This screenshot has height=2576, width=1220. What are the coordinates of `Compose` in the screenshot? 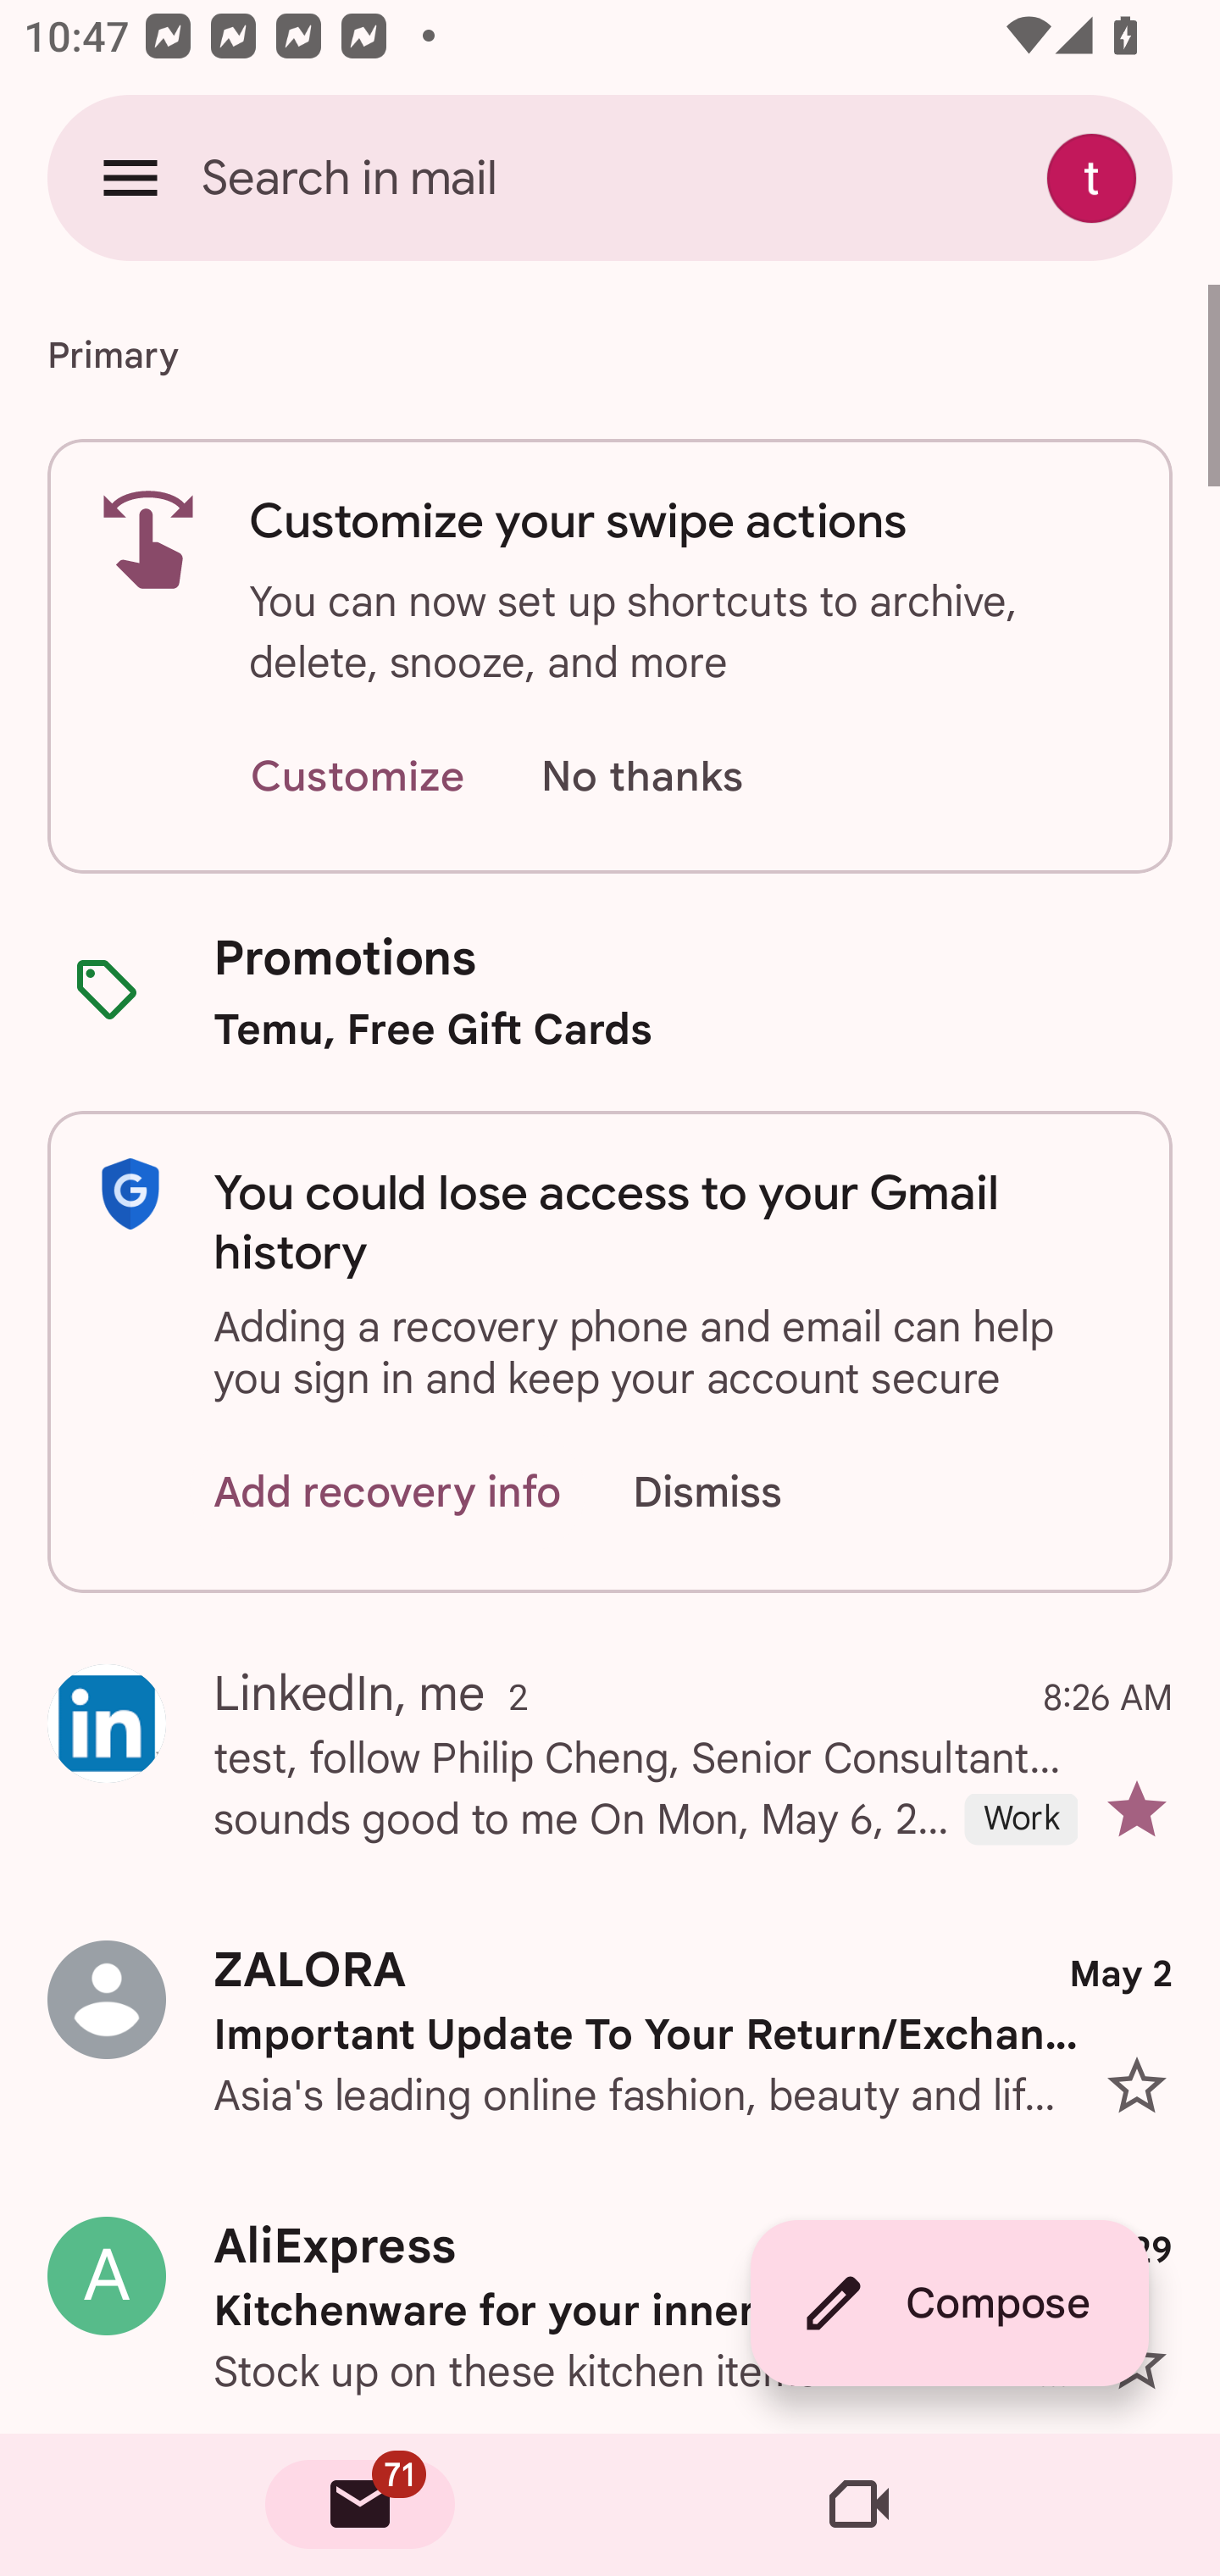 It's located at (949, 2303).